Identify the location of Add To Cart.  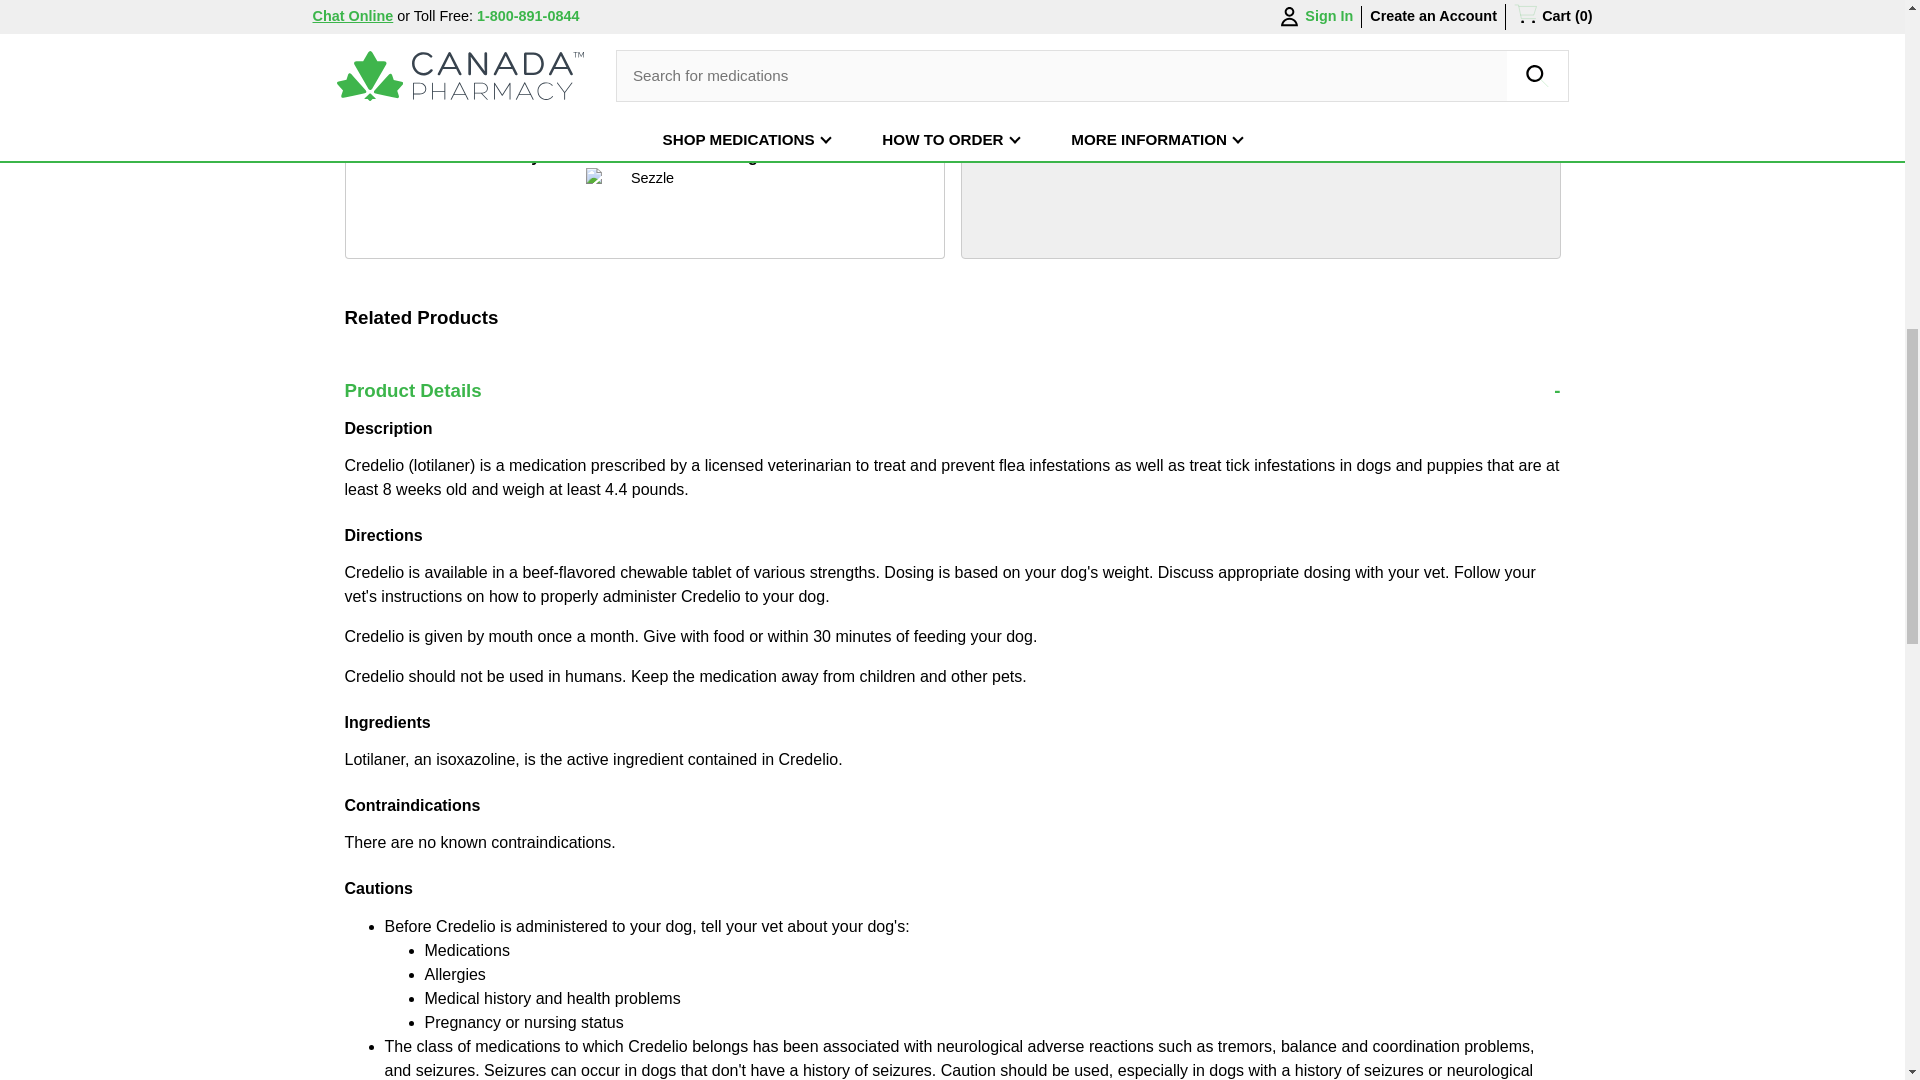
(850, 76).